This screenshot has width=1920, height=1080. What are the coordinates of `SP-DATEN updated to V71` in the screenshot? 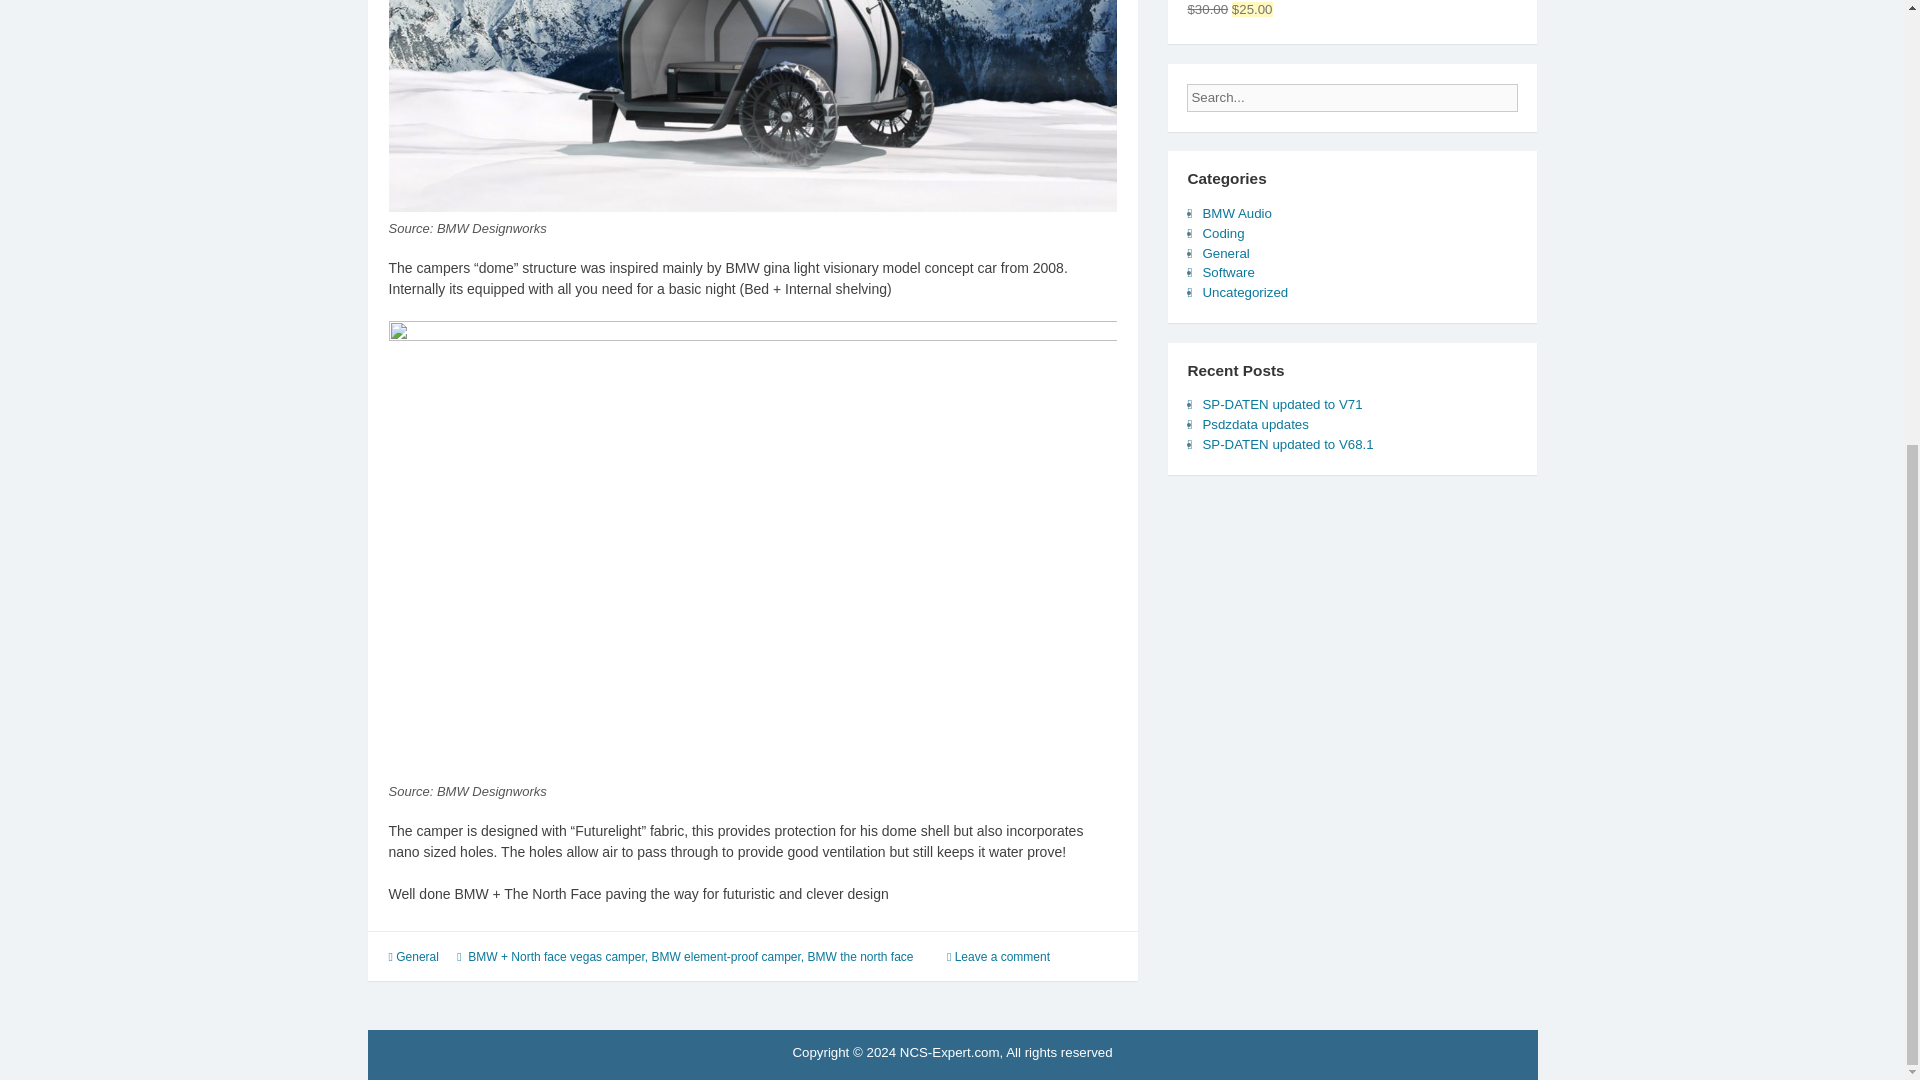 It's located at (1281, 404).